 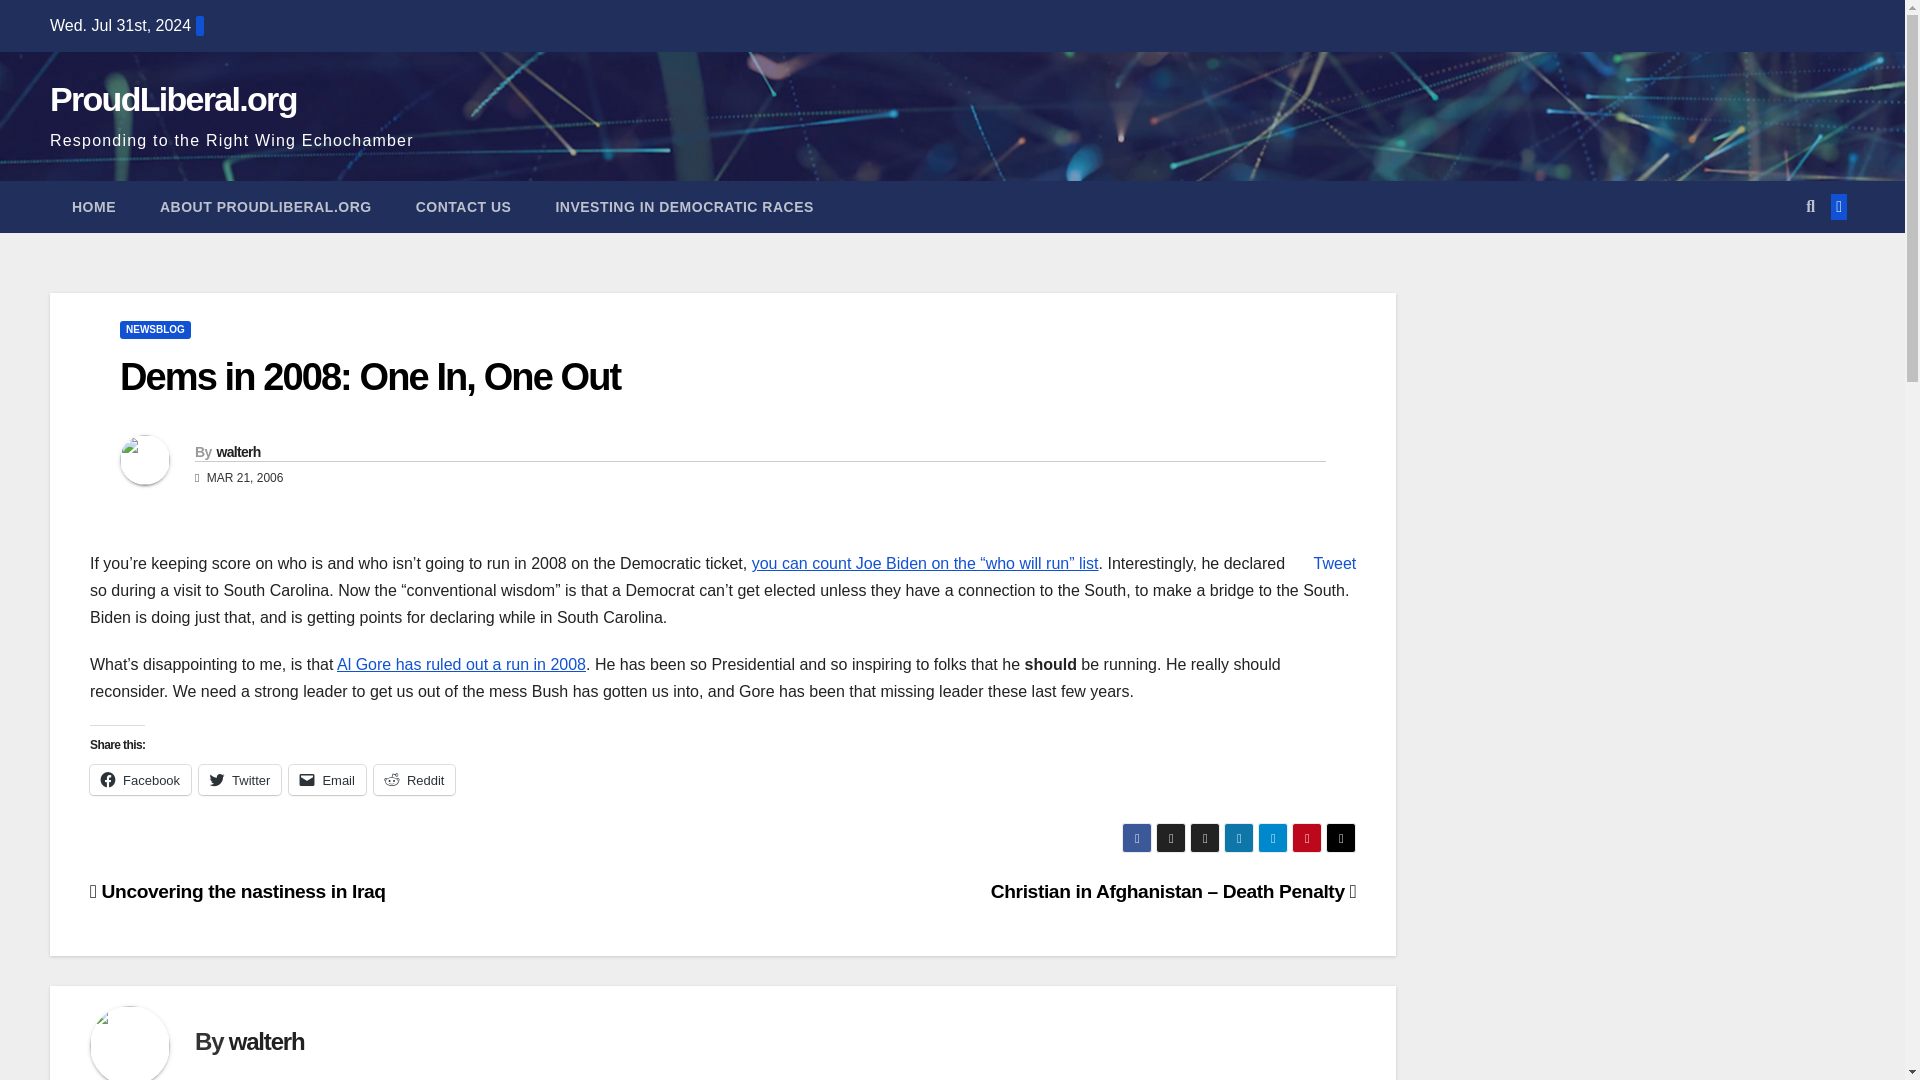 I want to click on Home, so click(x=94, y=207).